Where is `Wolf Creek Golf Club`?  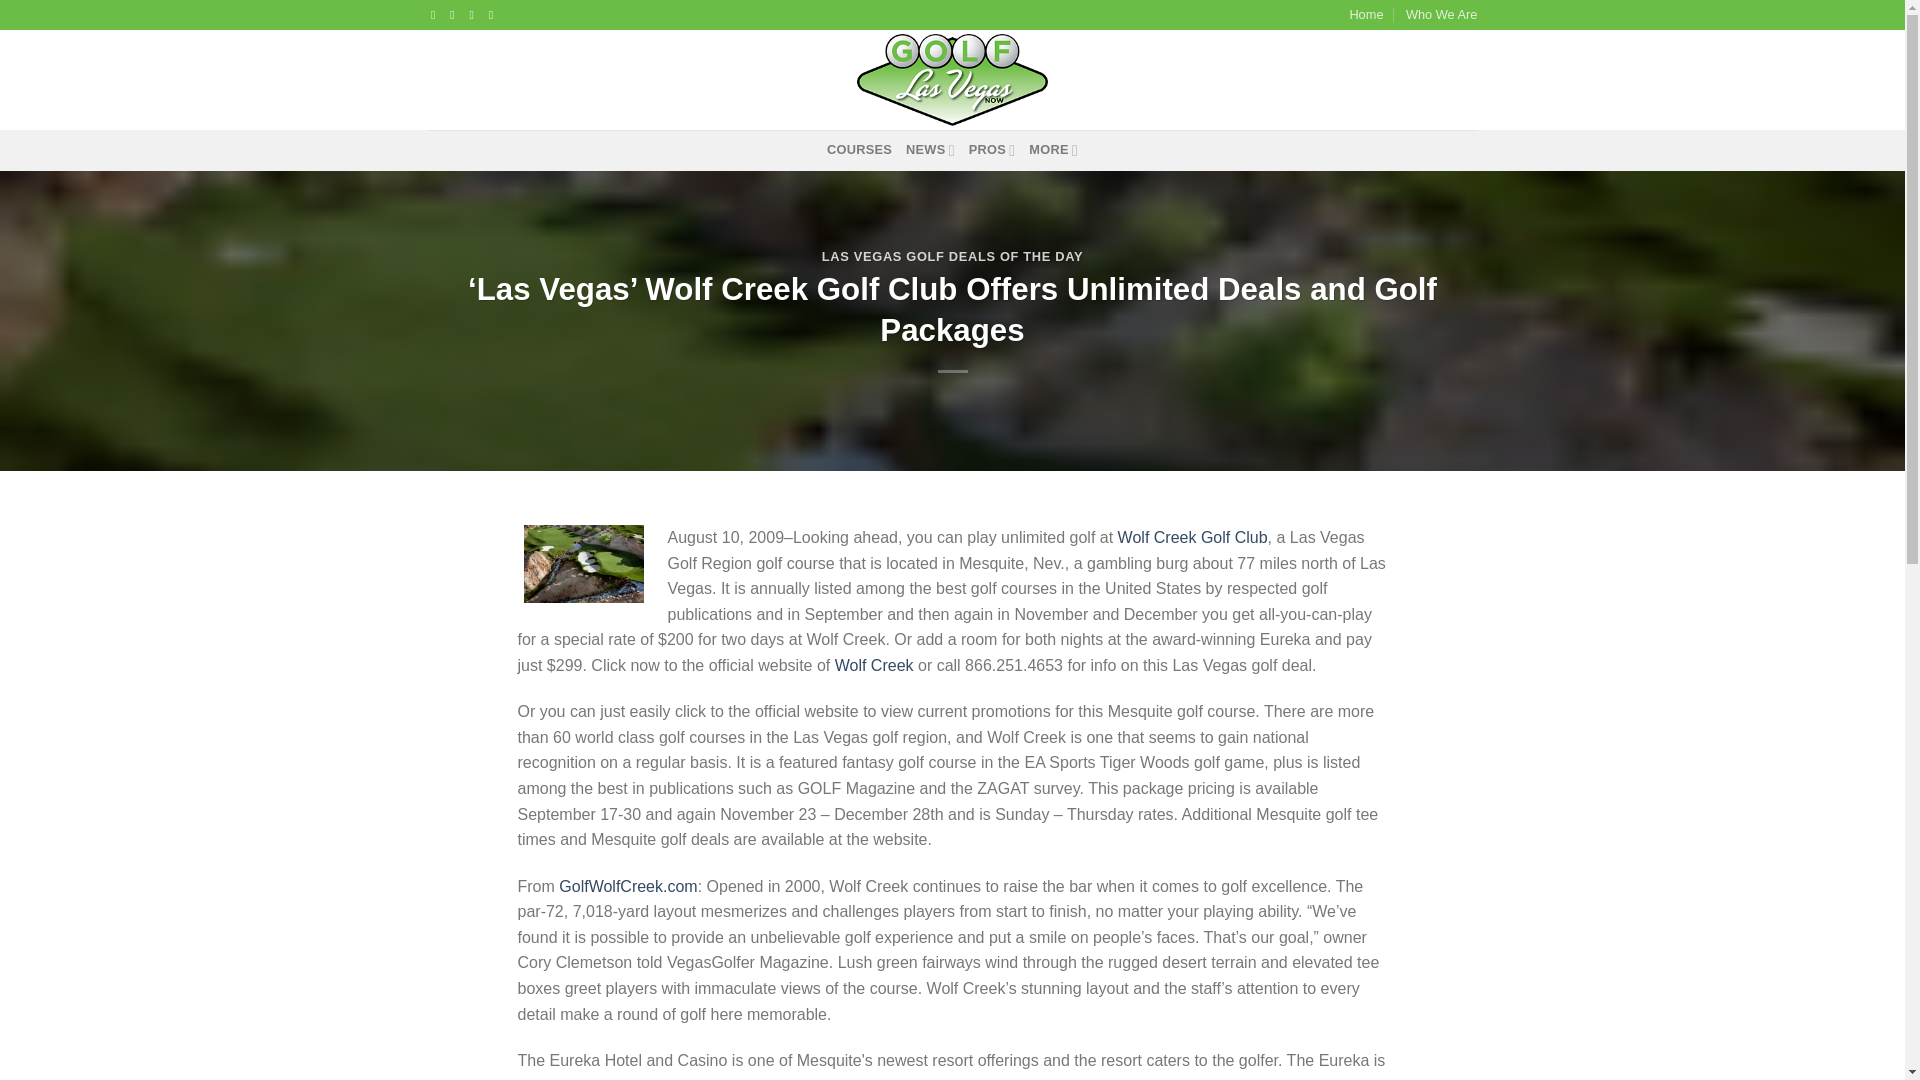 Wolf Creek Golf Club is located at coordinates (1192, 538).